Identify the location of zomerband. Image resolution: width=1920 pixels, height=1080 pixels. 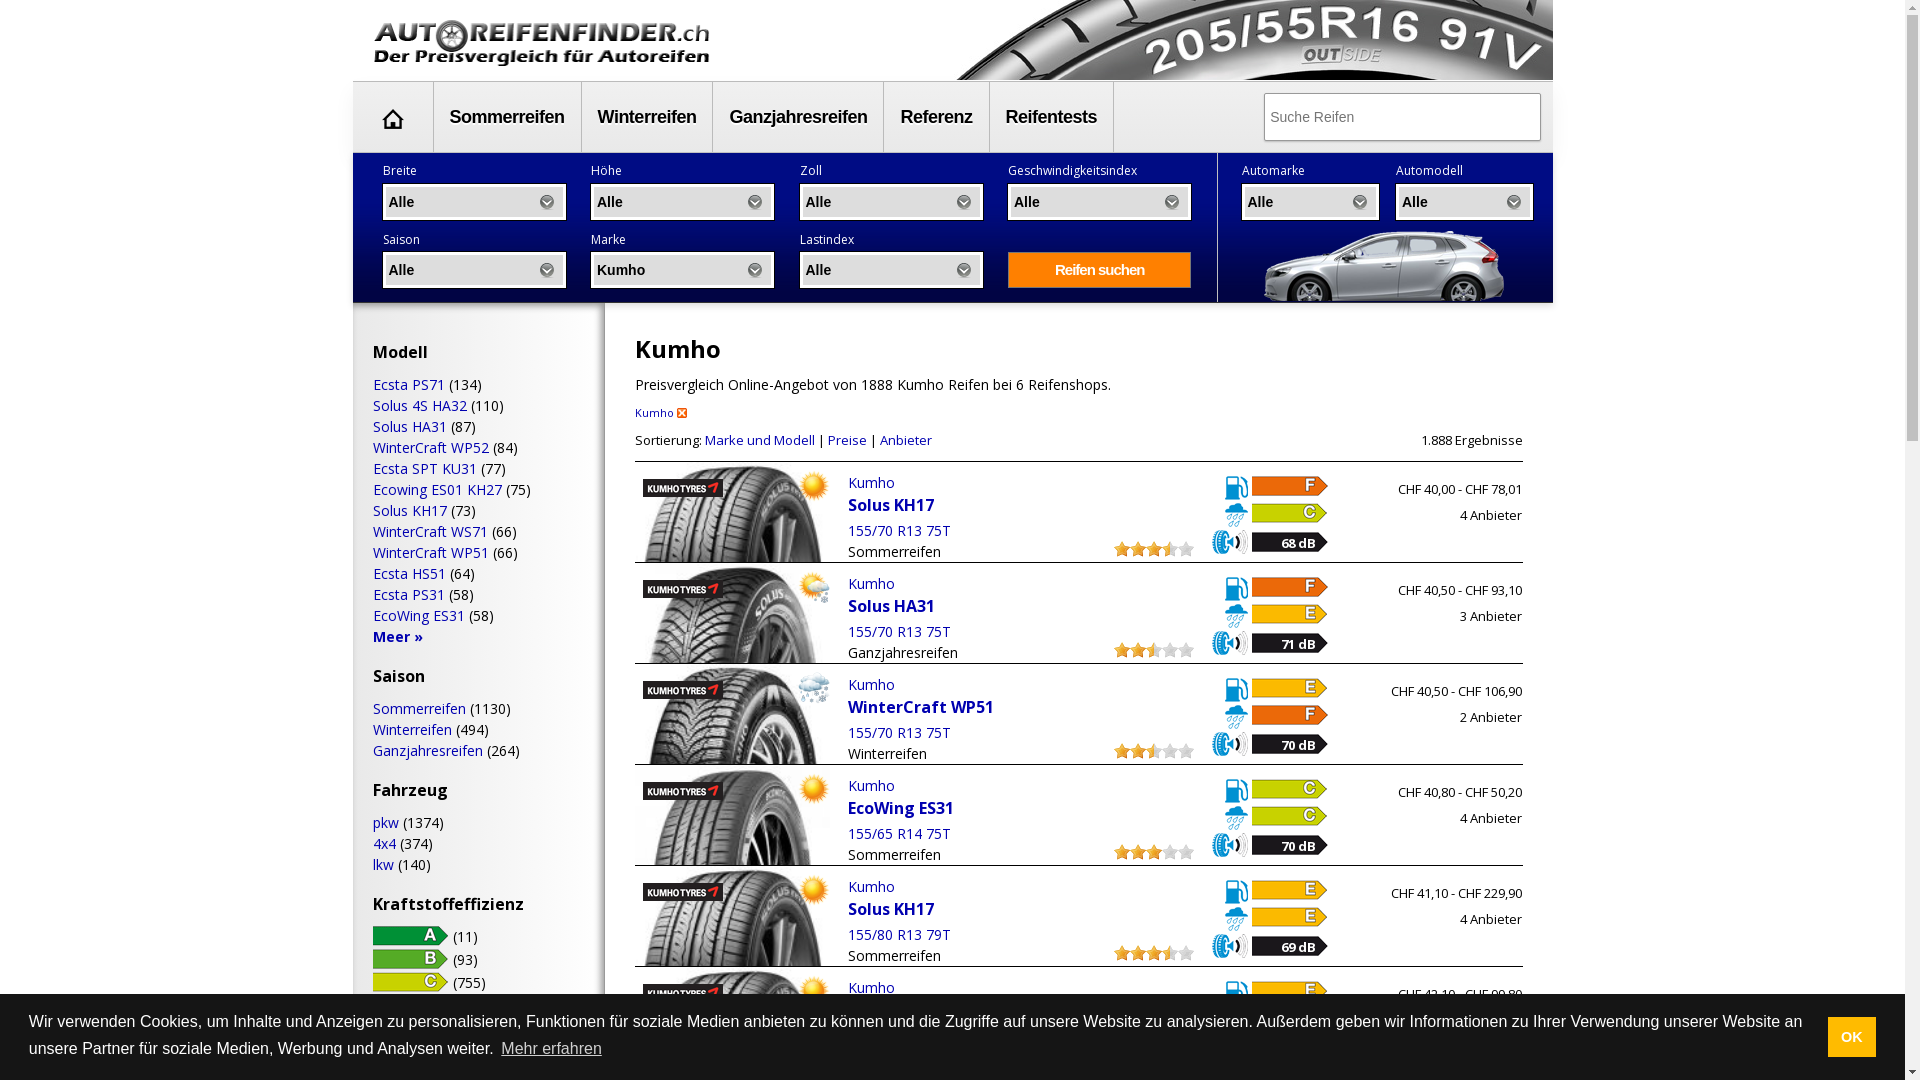
(814, 486).